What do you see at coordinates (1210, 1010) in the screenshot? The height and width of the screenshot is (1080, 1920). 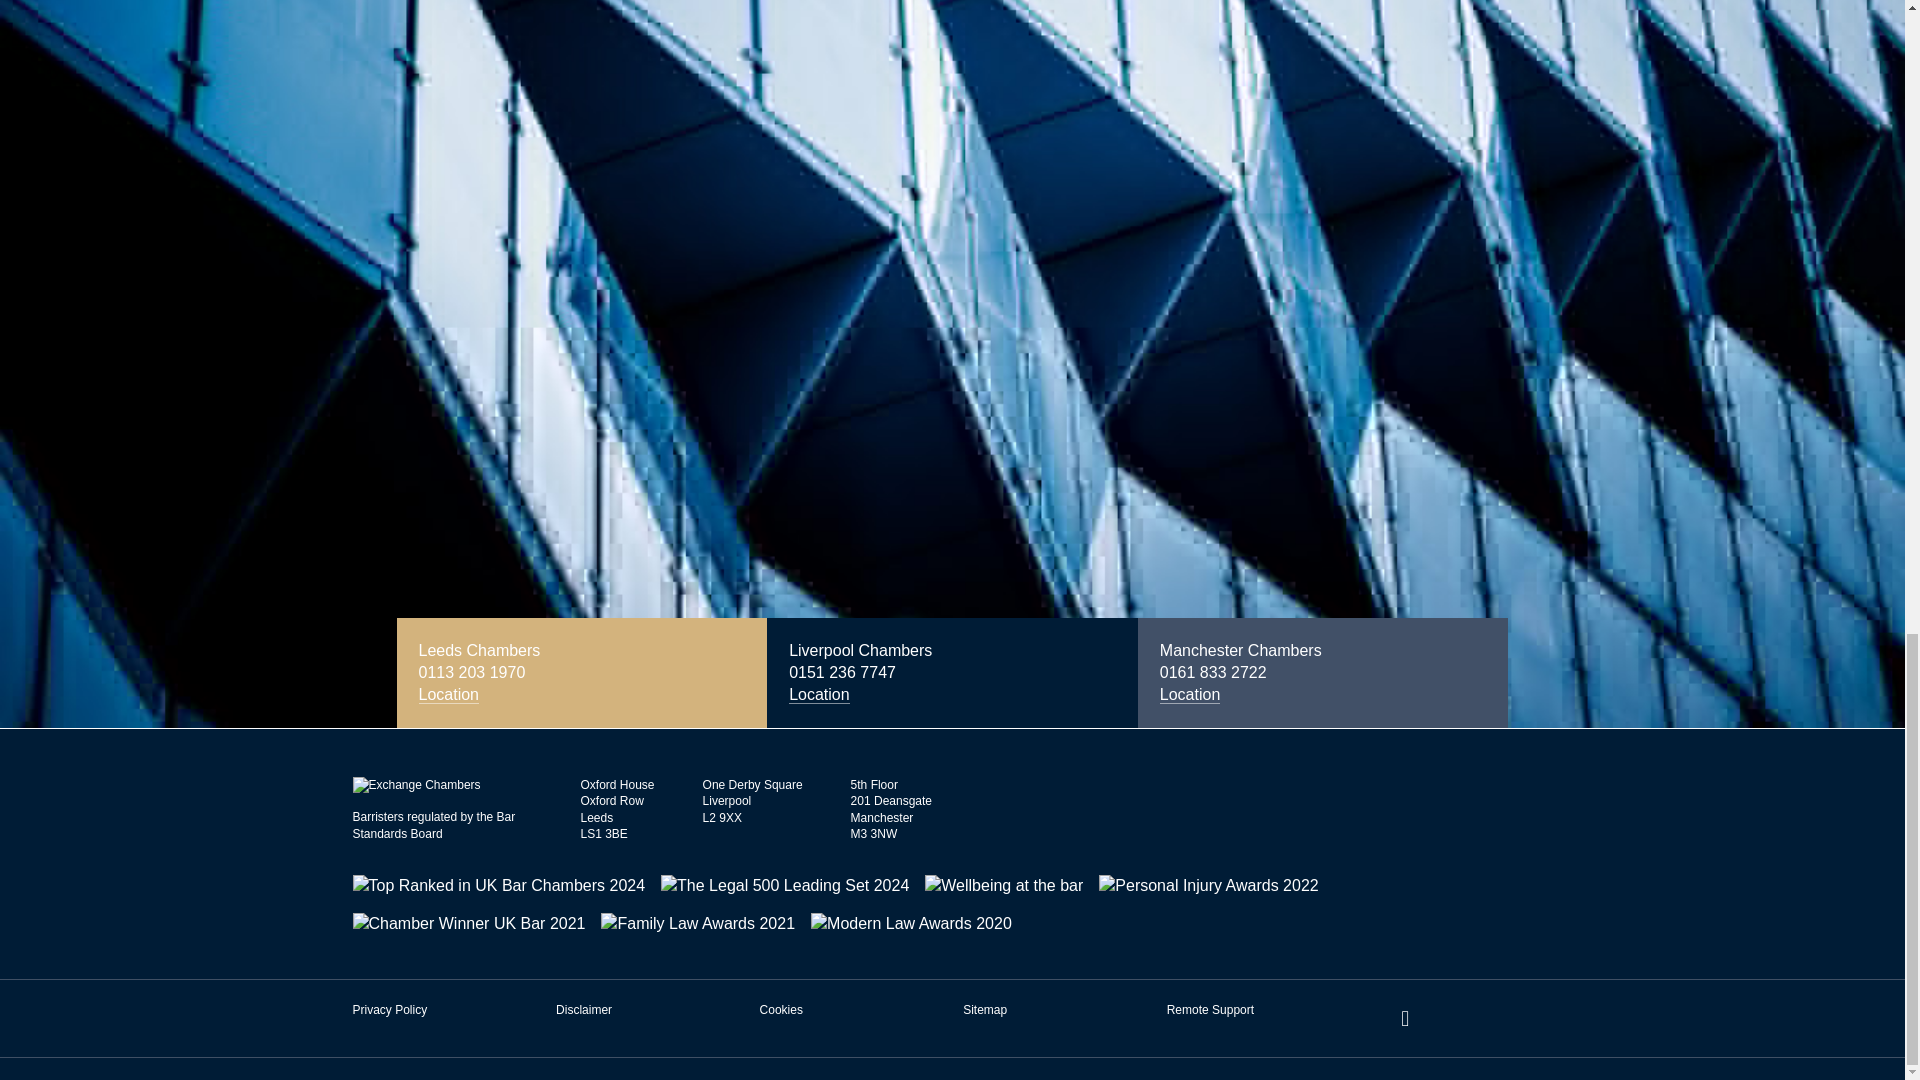 I see `Remote Support` at bounding box center [1210, 1010].